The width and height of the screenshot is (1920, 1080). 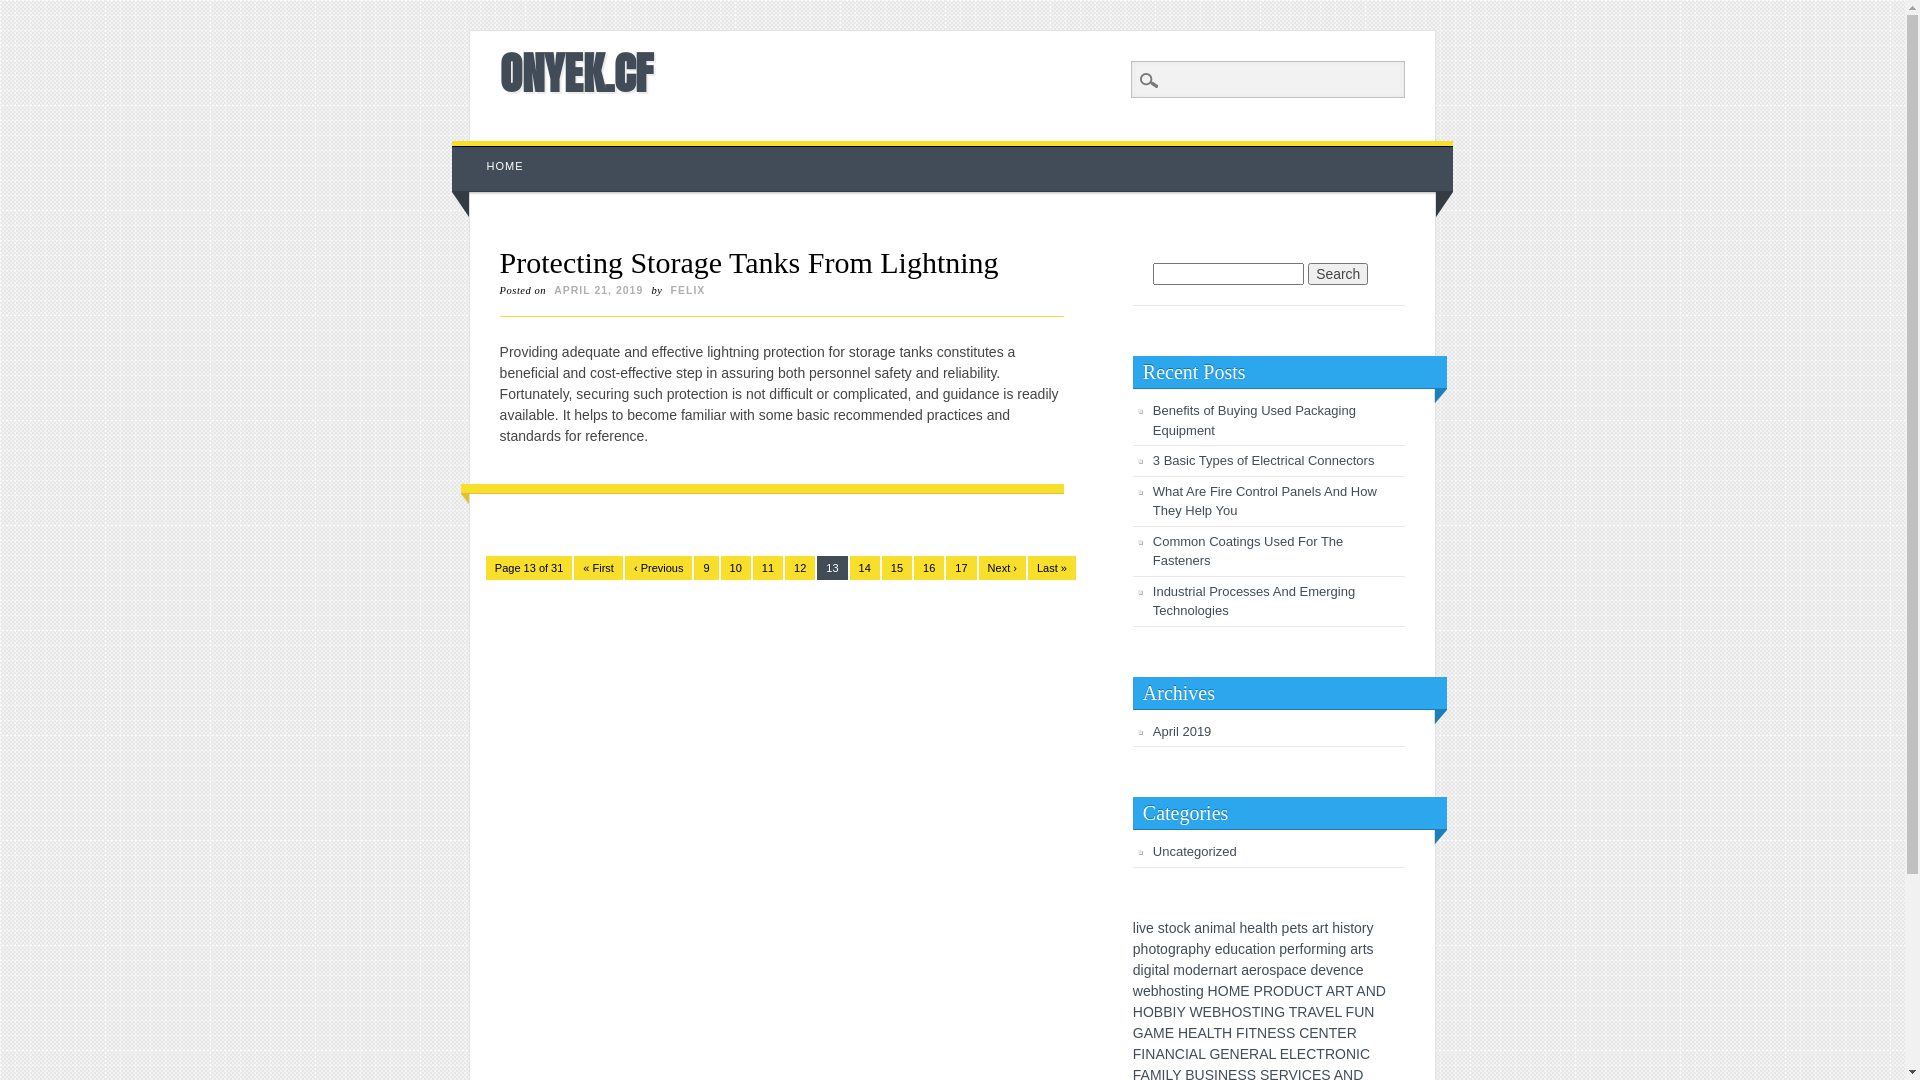 What do you see at coordinates (1180, 1054) in the screenshot?
I see `C` at bounding box center [1180, 1054].